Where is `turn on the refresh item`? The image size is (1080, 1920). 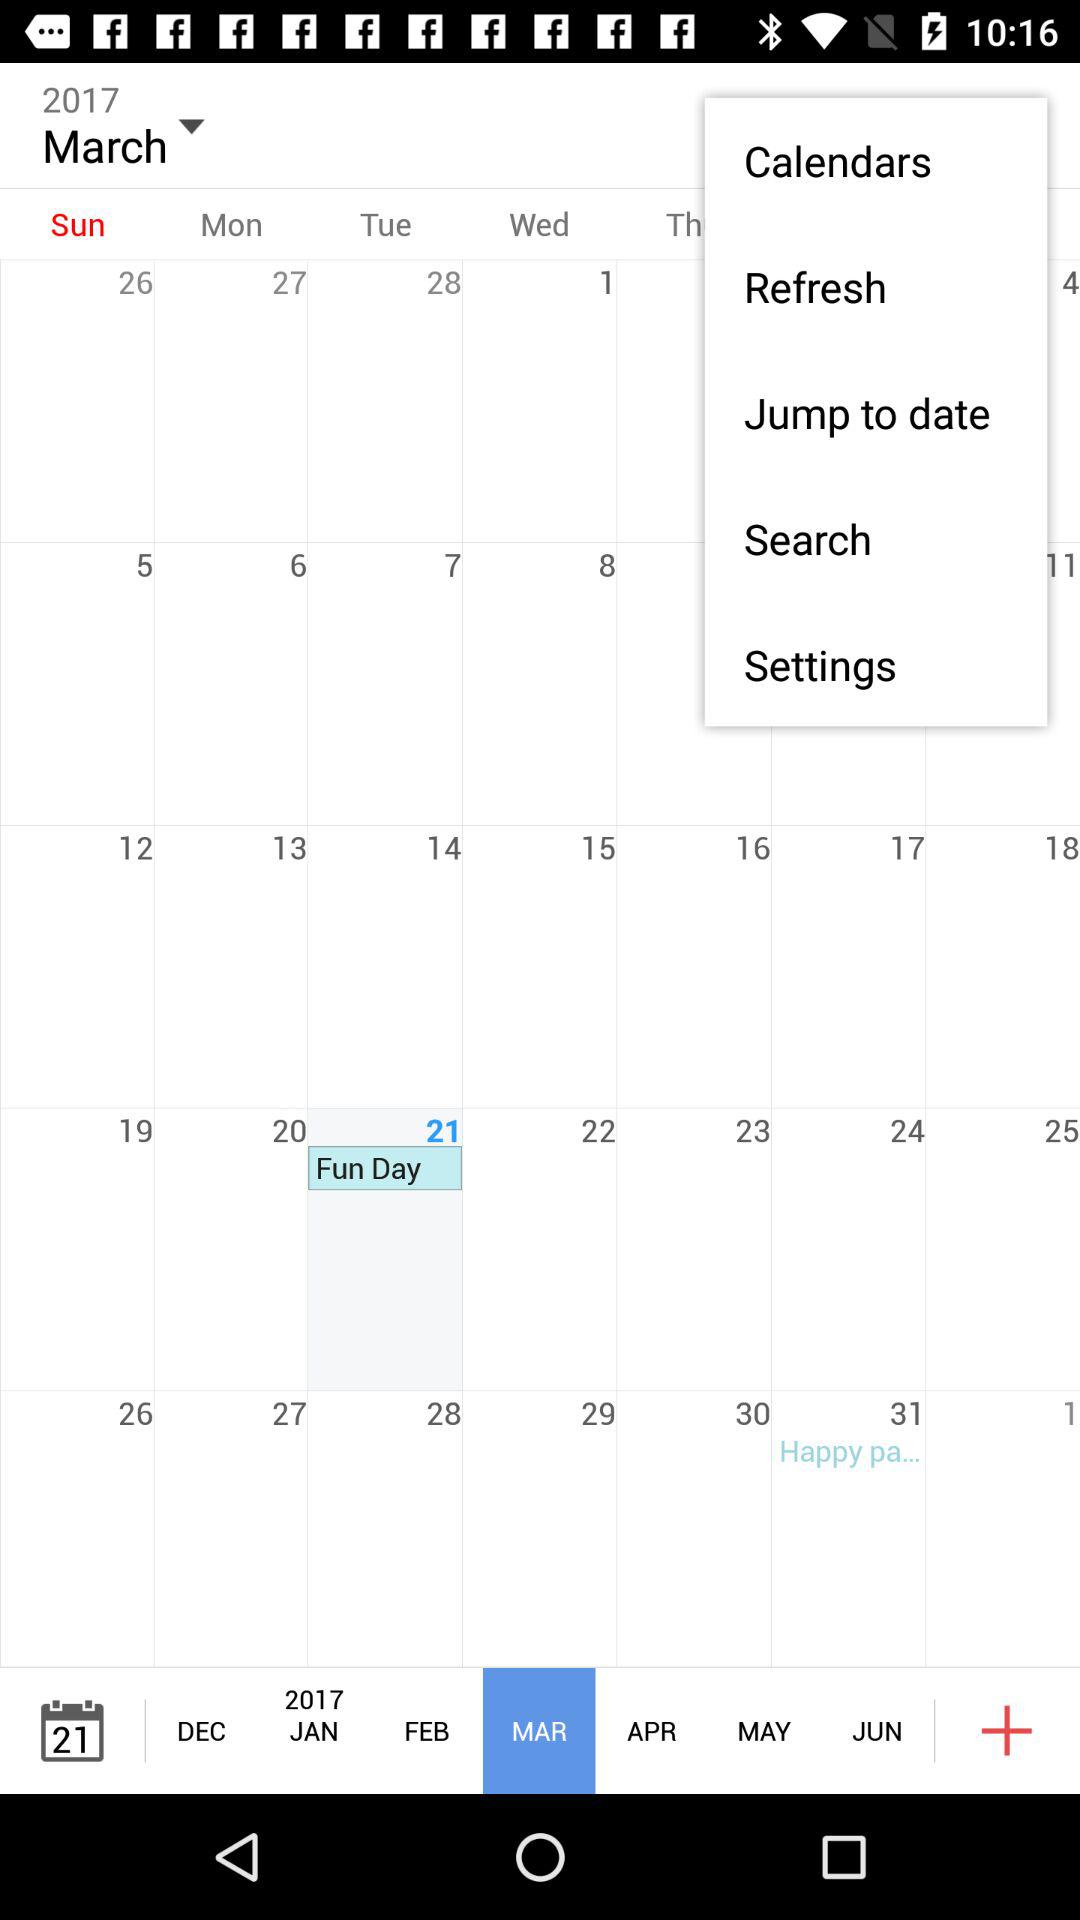
turn on the refresh item is located at coordinates (876, 286).